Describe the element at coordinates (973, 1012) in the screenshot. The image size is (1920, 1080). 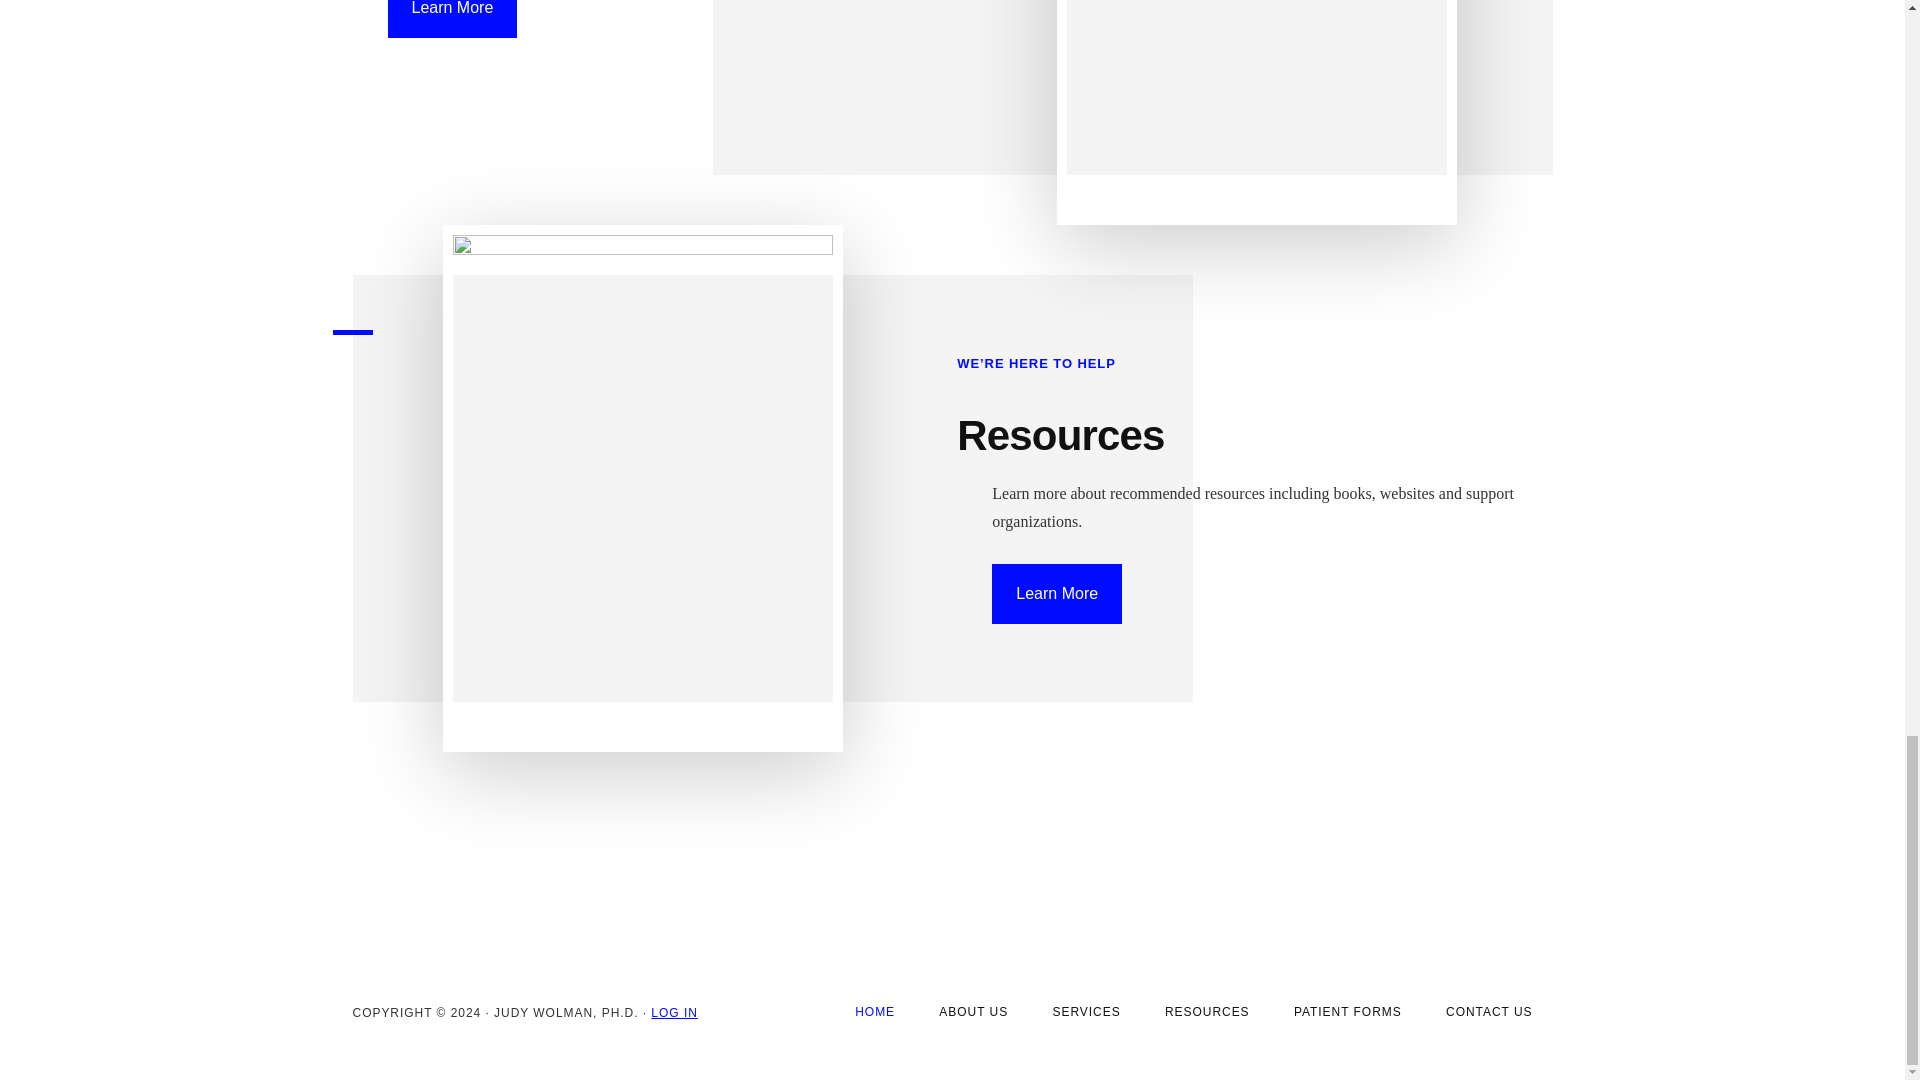
I see `ABOUT US` at that location.